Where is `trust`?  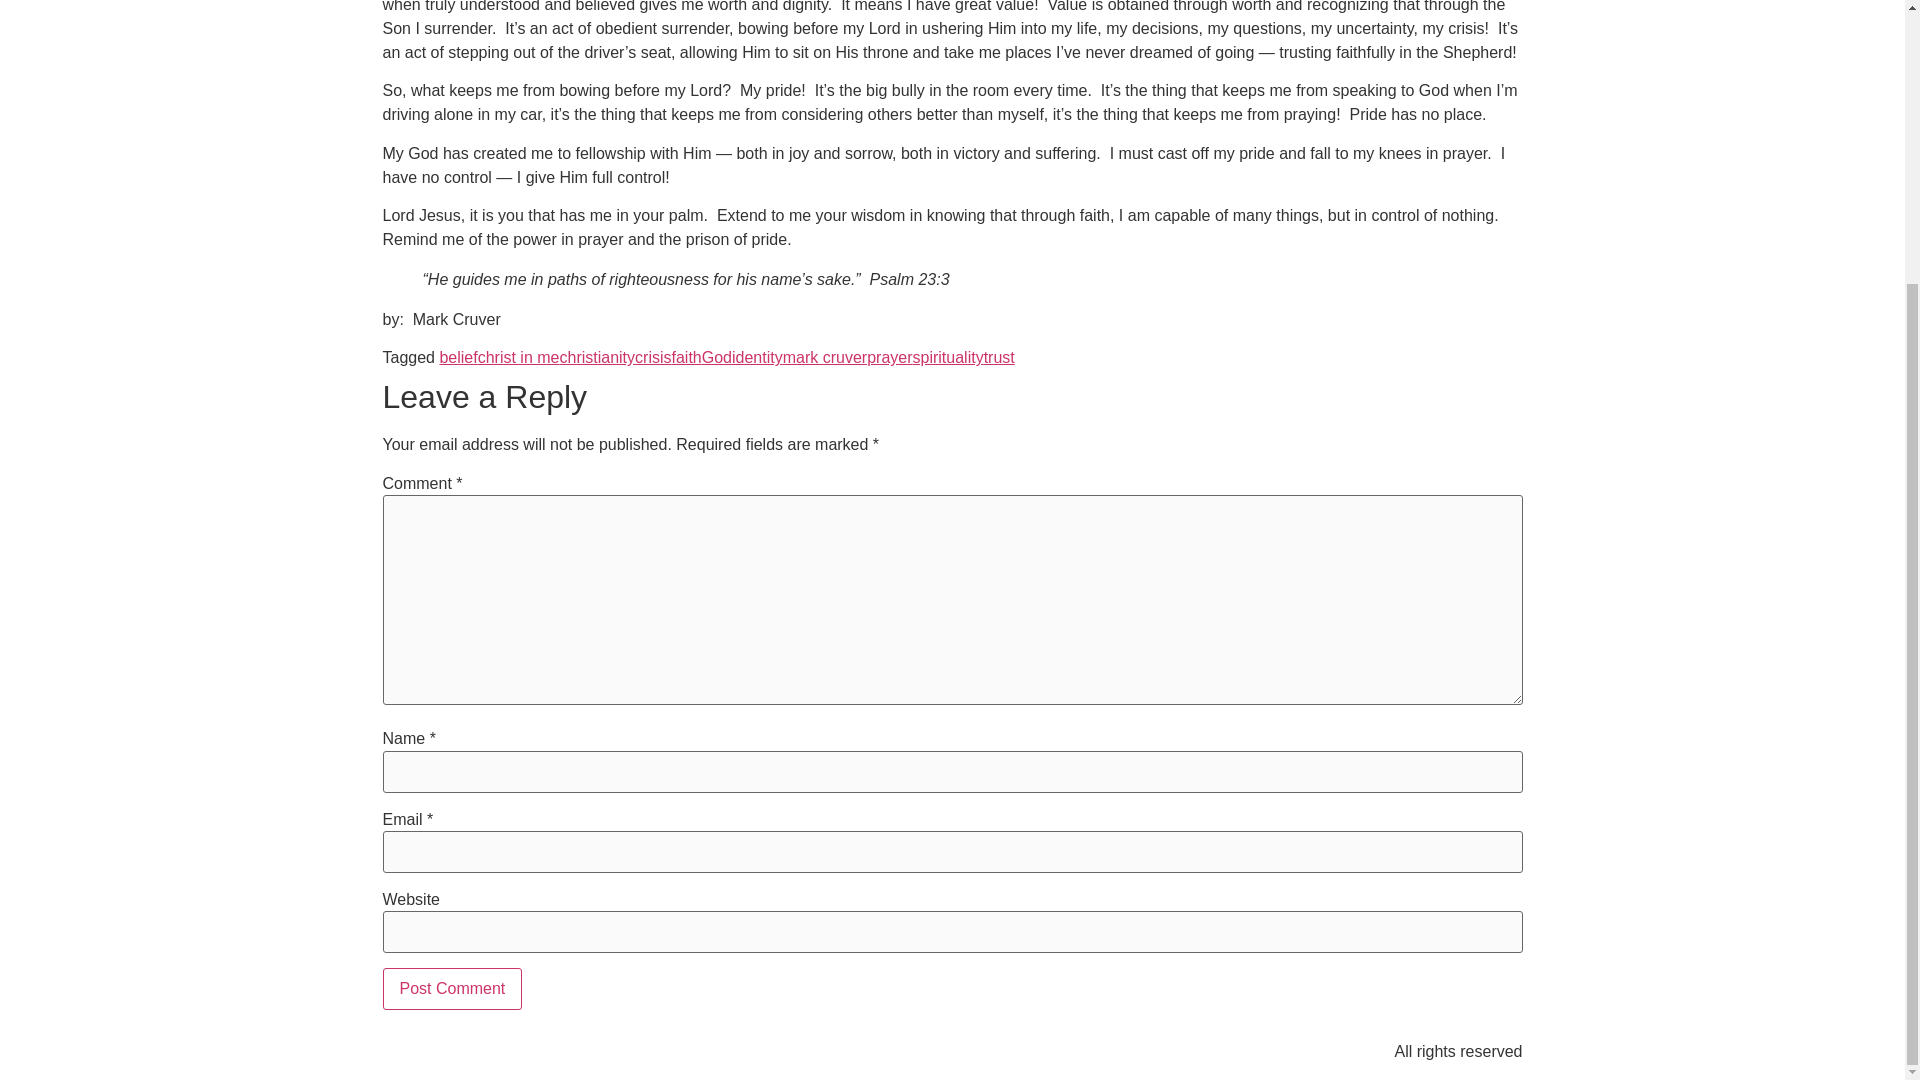 trust is located at coordinates (999, 357).